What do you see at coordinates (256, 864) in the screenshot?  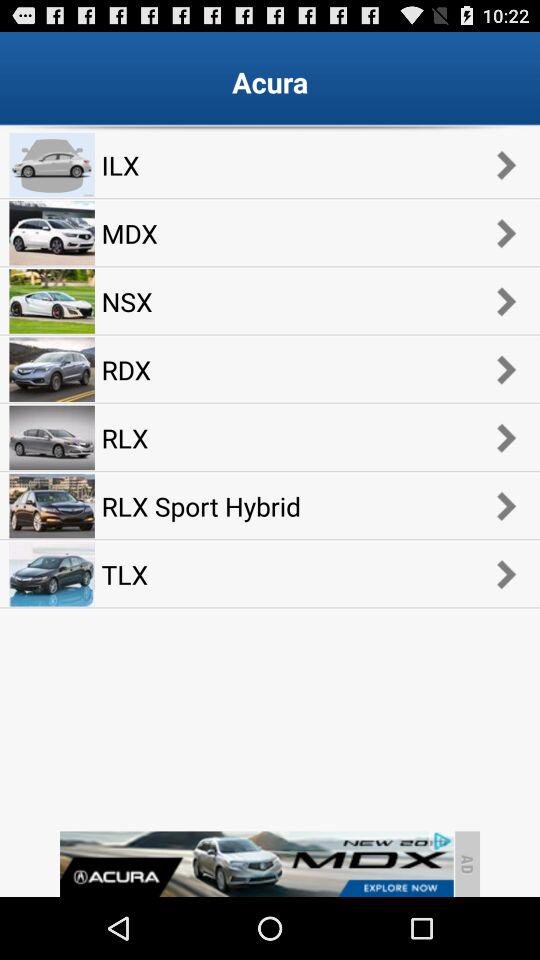 I see `advertisement space` at bounding box center [256, 864].